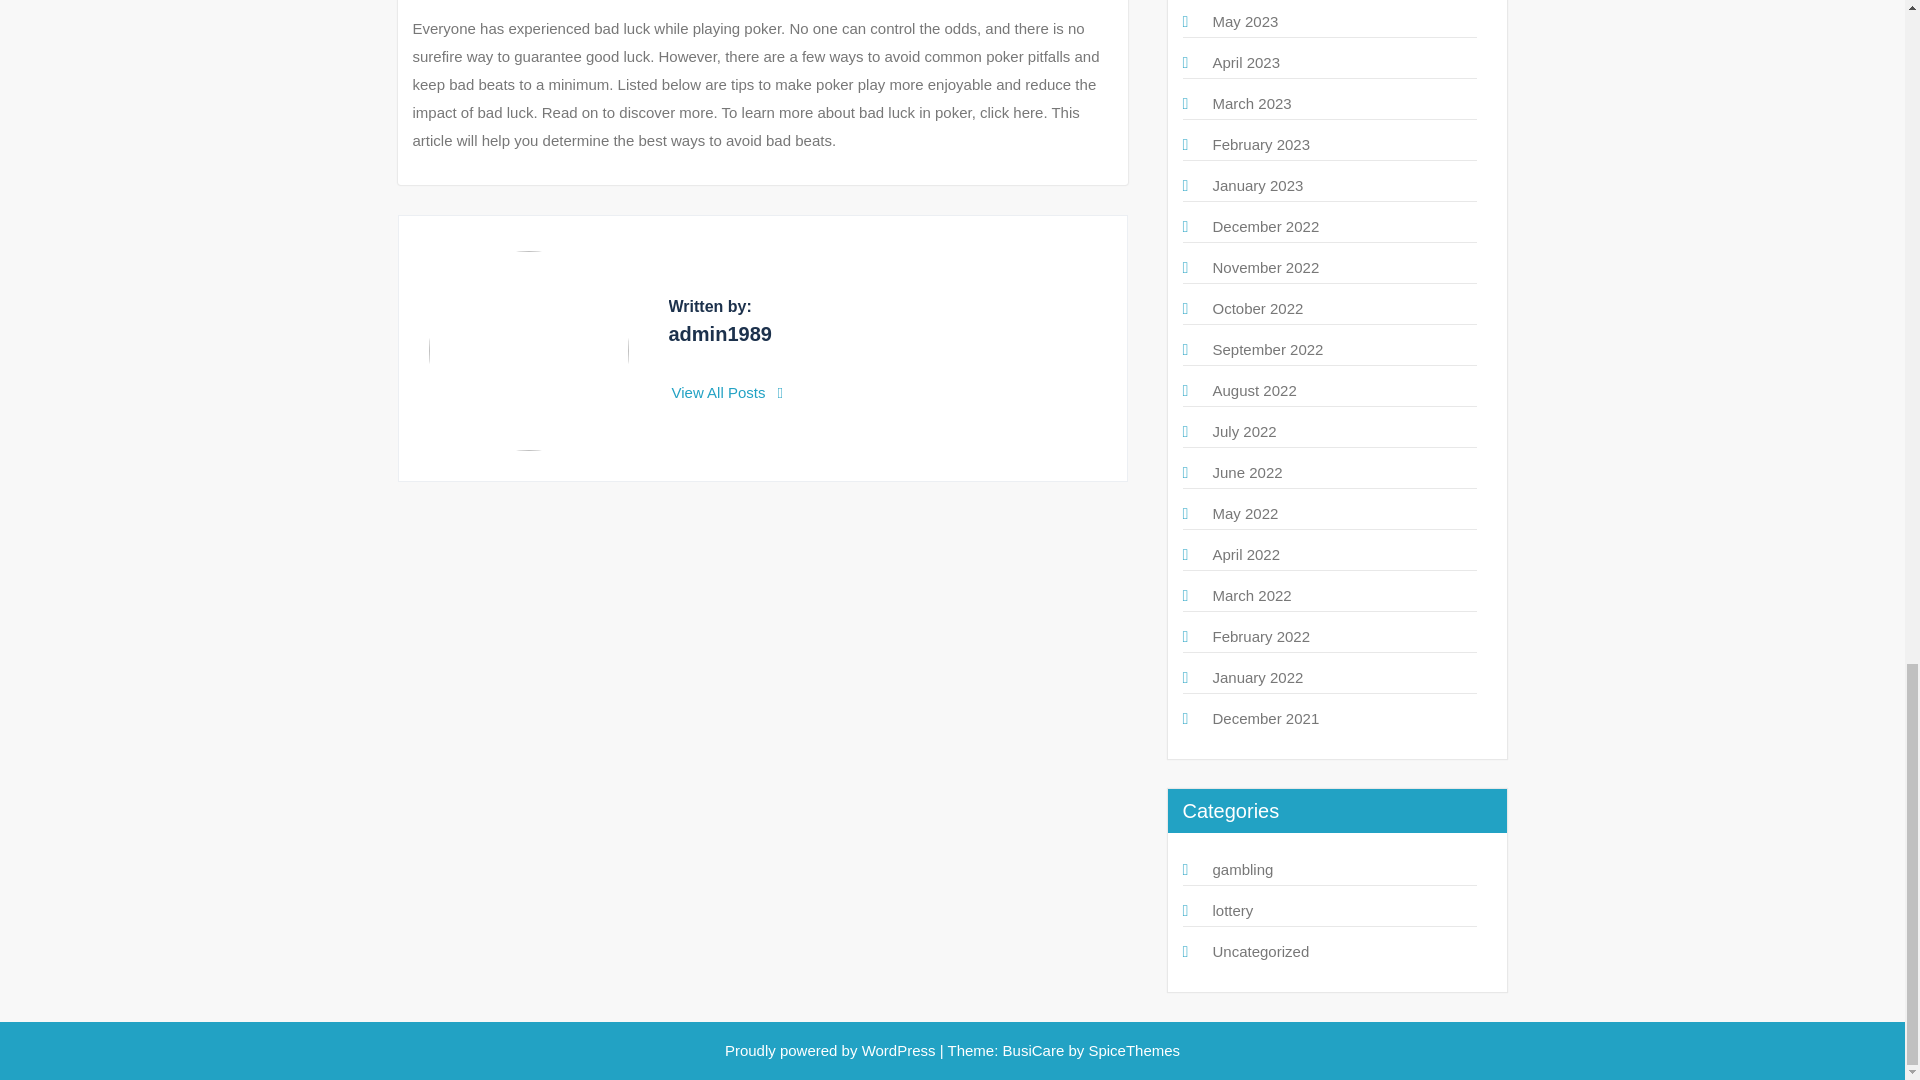 This screenshot has height=1080, width=1920. What do you see at coordinates (1265, 226) in the screenshot?
I see `December 2022` at bounding box center [1265, 226].